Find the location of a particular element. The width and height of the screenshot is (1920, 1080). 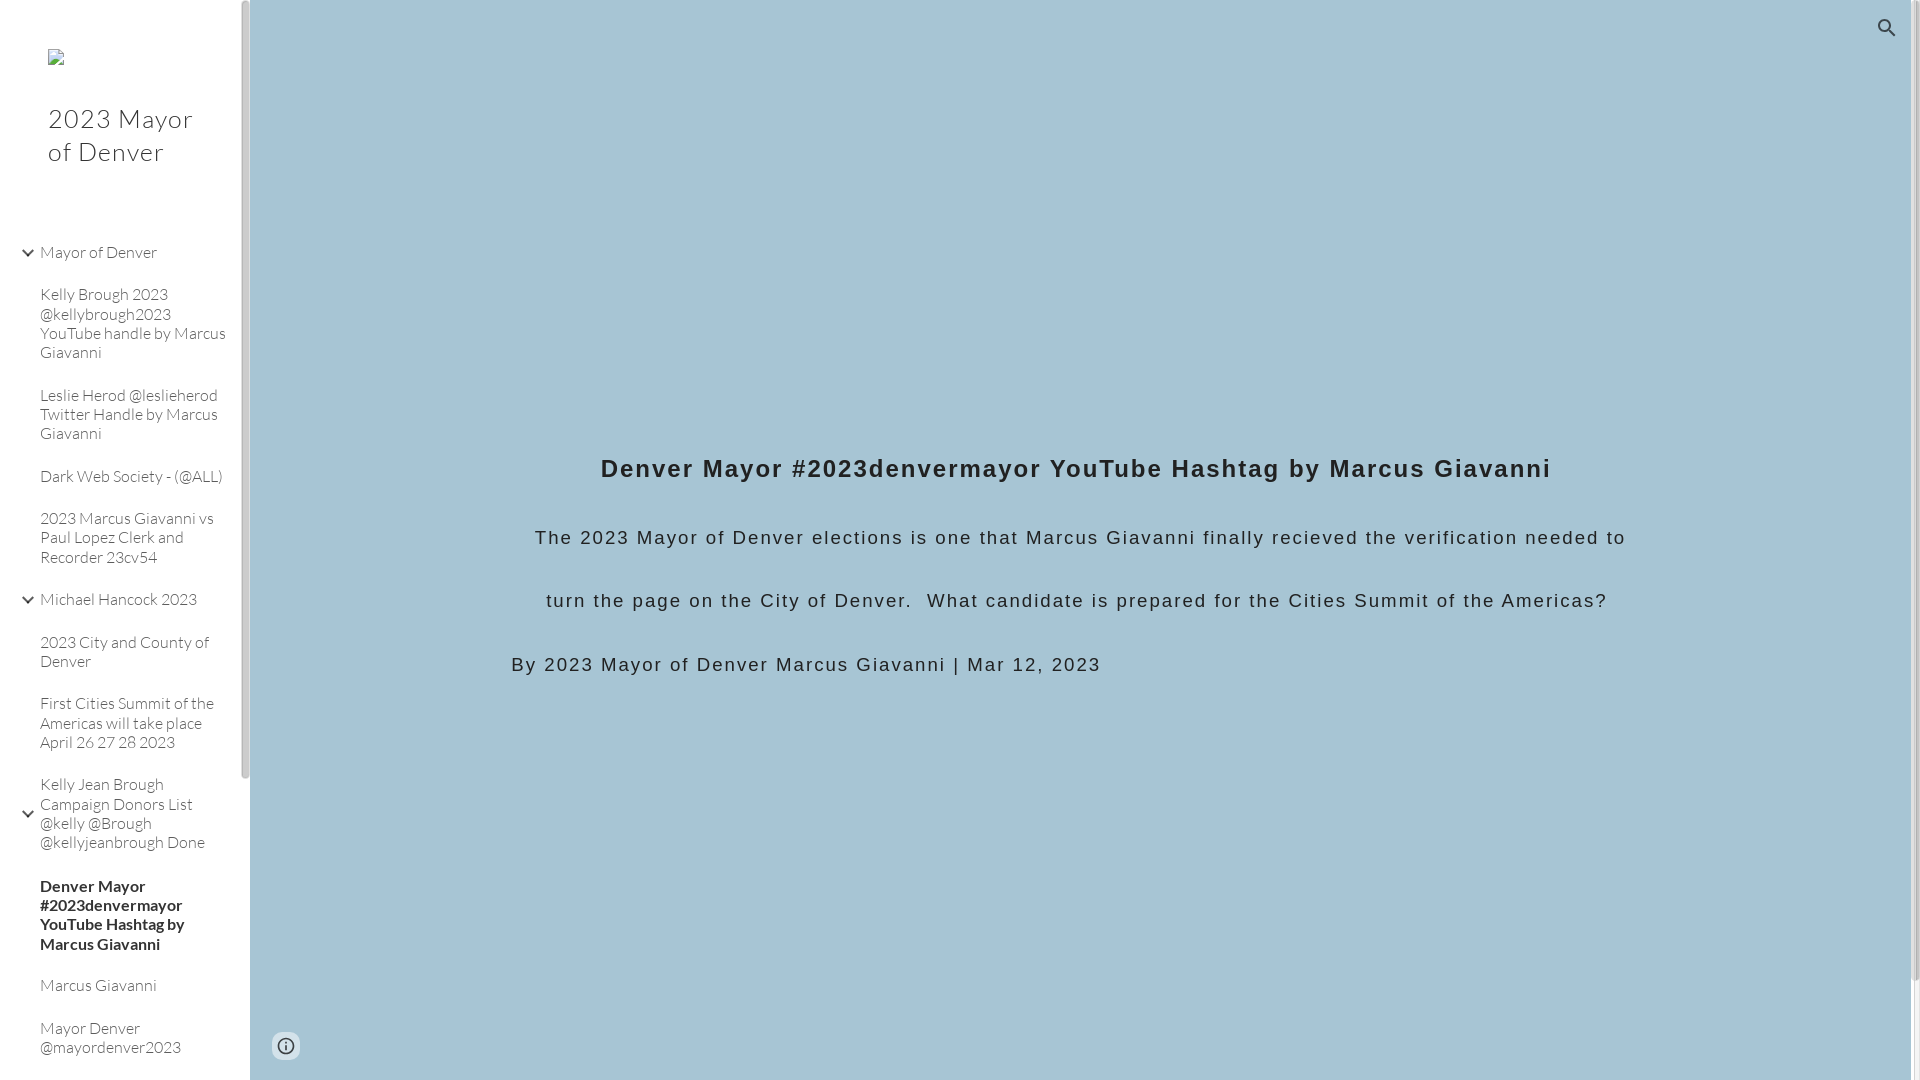

Expand/Collapse is located at coordinates (22, 600).